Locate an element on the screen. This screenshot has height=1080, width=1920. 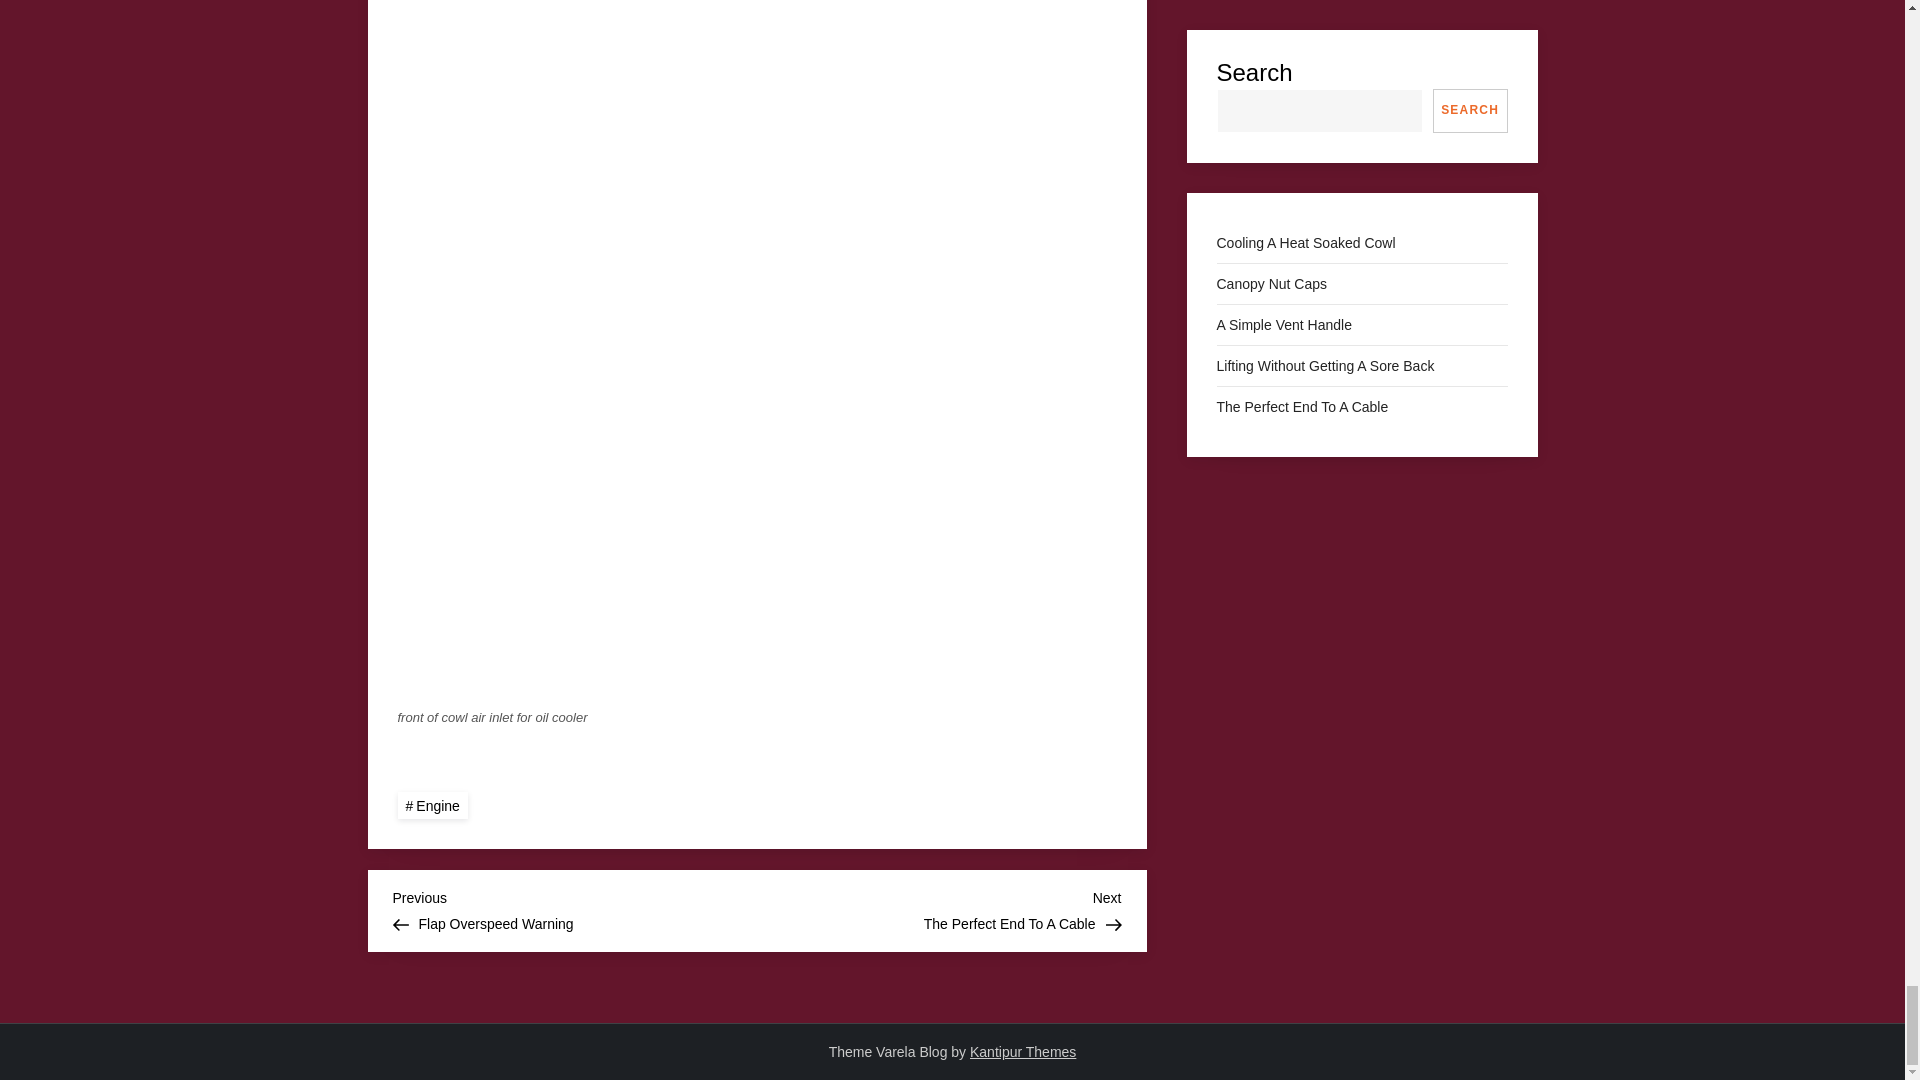
Kantipur Themes is located at coordinates (938, 908).